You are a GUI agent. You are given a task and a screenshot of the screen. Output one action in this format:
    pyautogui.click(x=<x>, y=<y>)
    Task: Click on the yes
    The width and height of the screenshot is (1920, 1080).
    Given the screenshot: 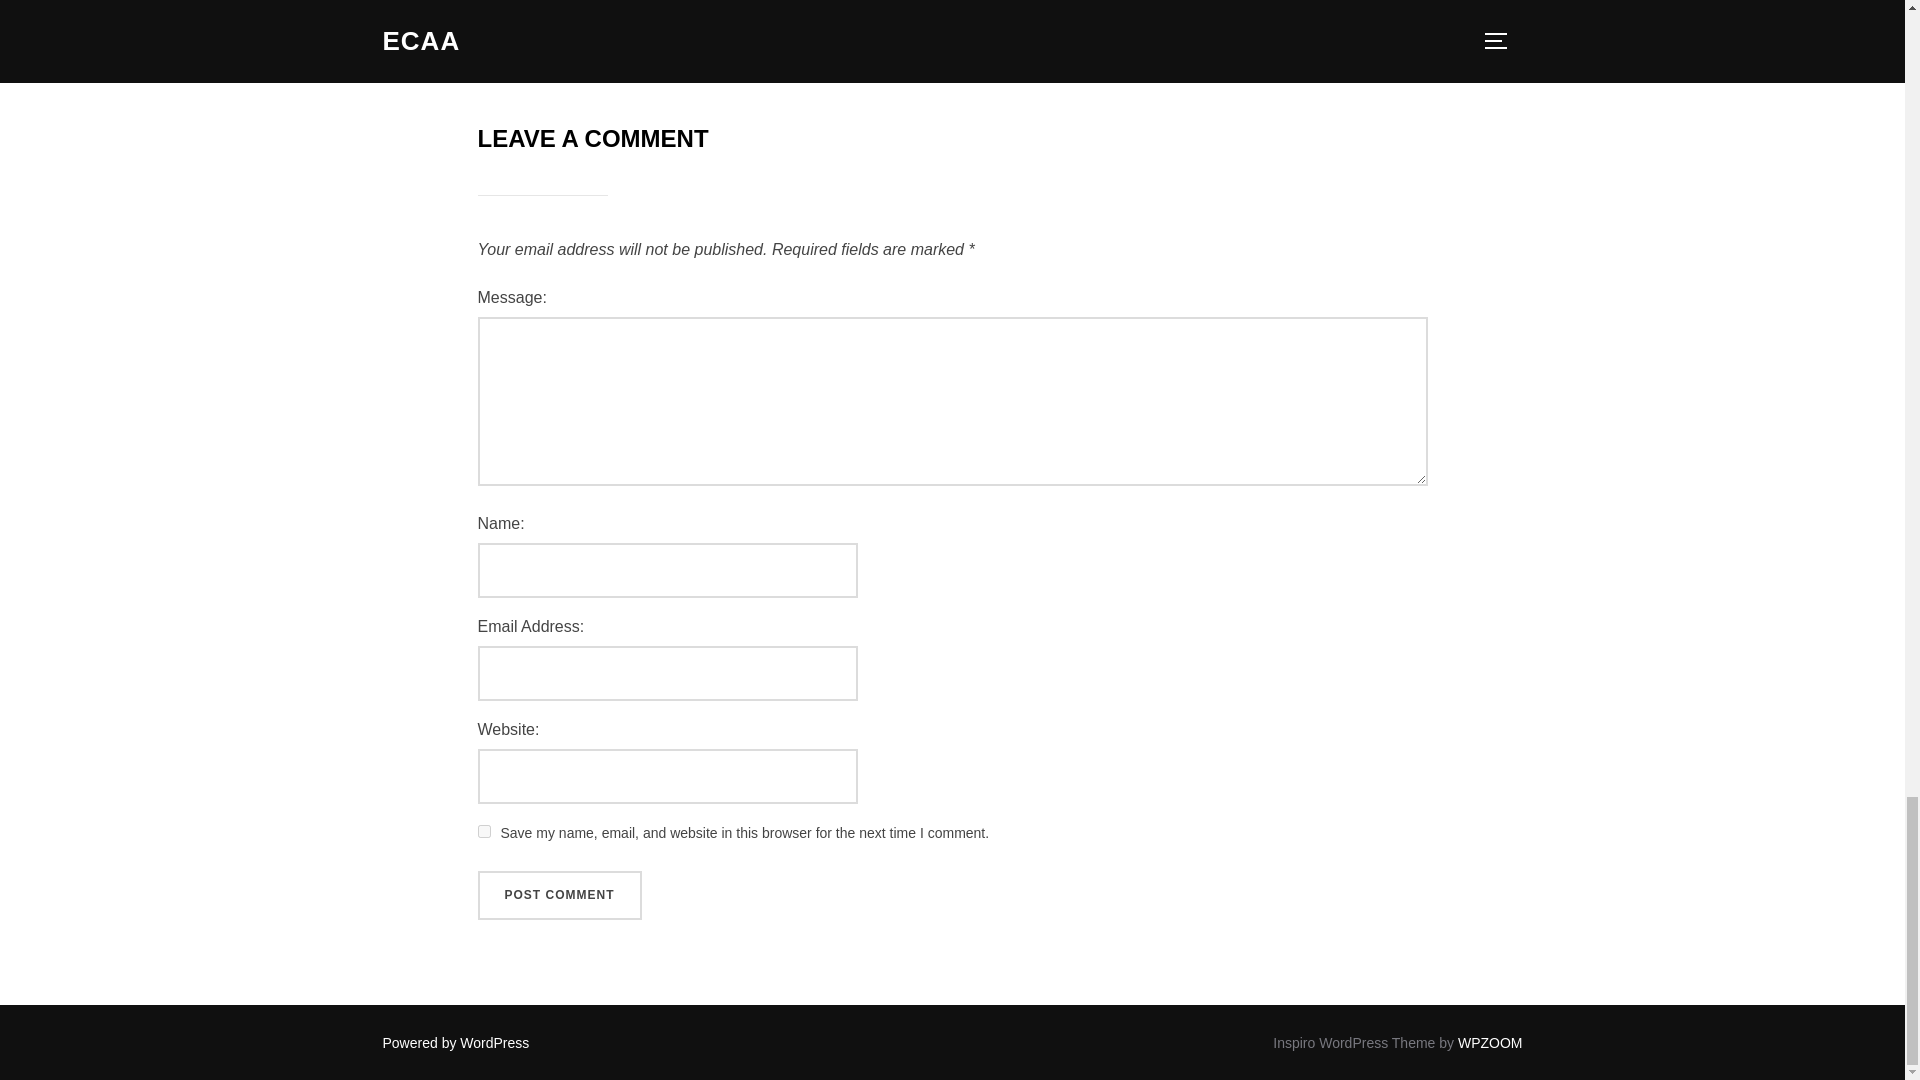 What is the action you would take?
    pyautogui.click(x=484, y=832)
    